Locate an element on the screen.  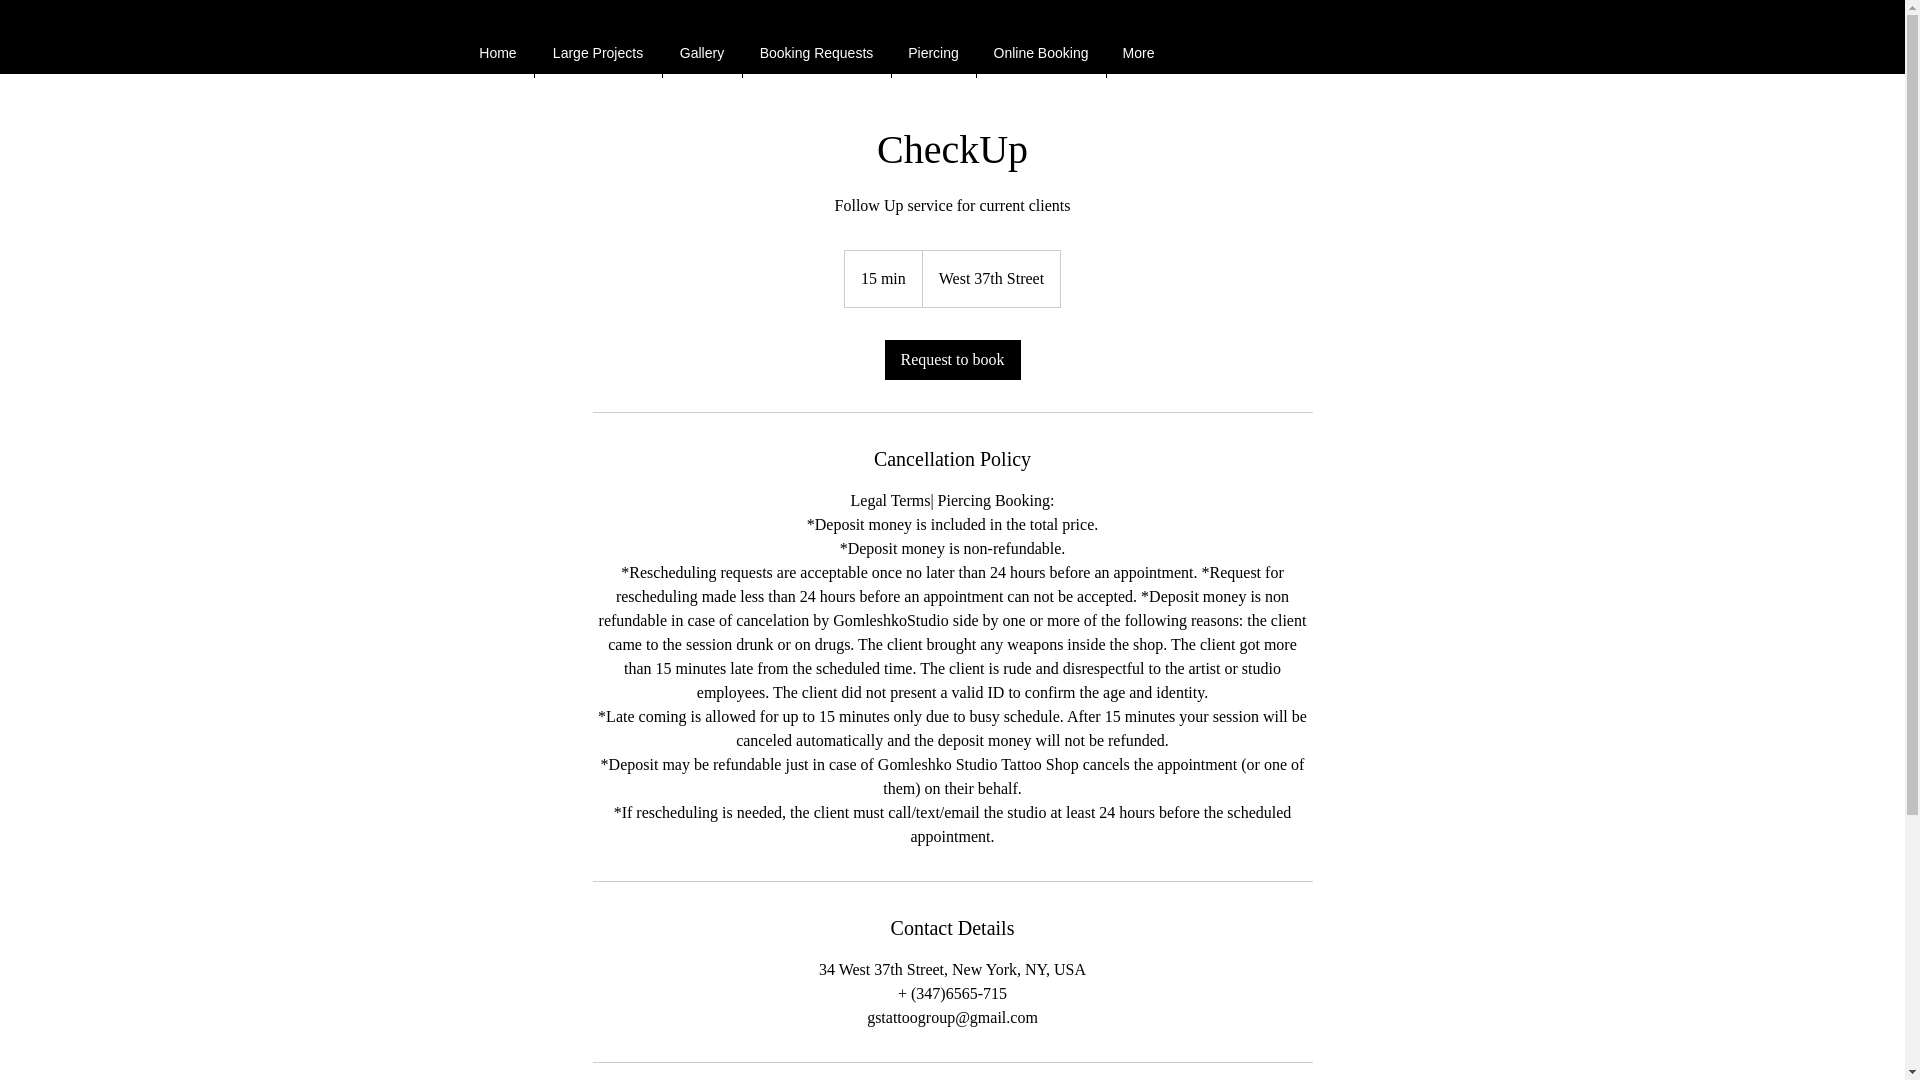
Request to book is located at coordinates (951, 360).